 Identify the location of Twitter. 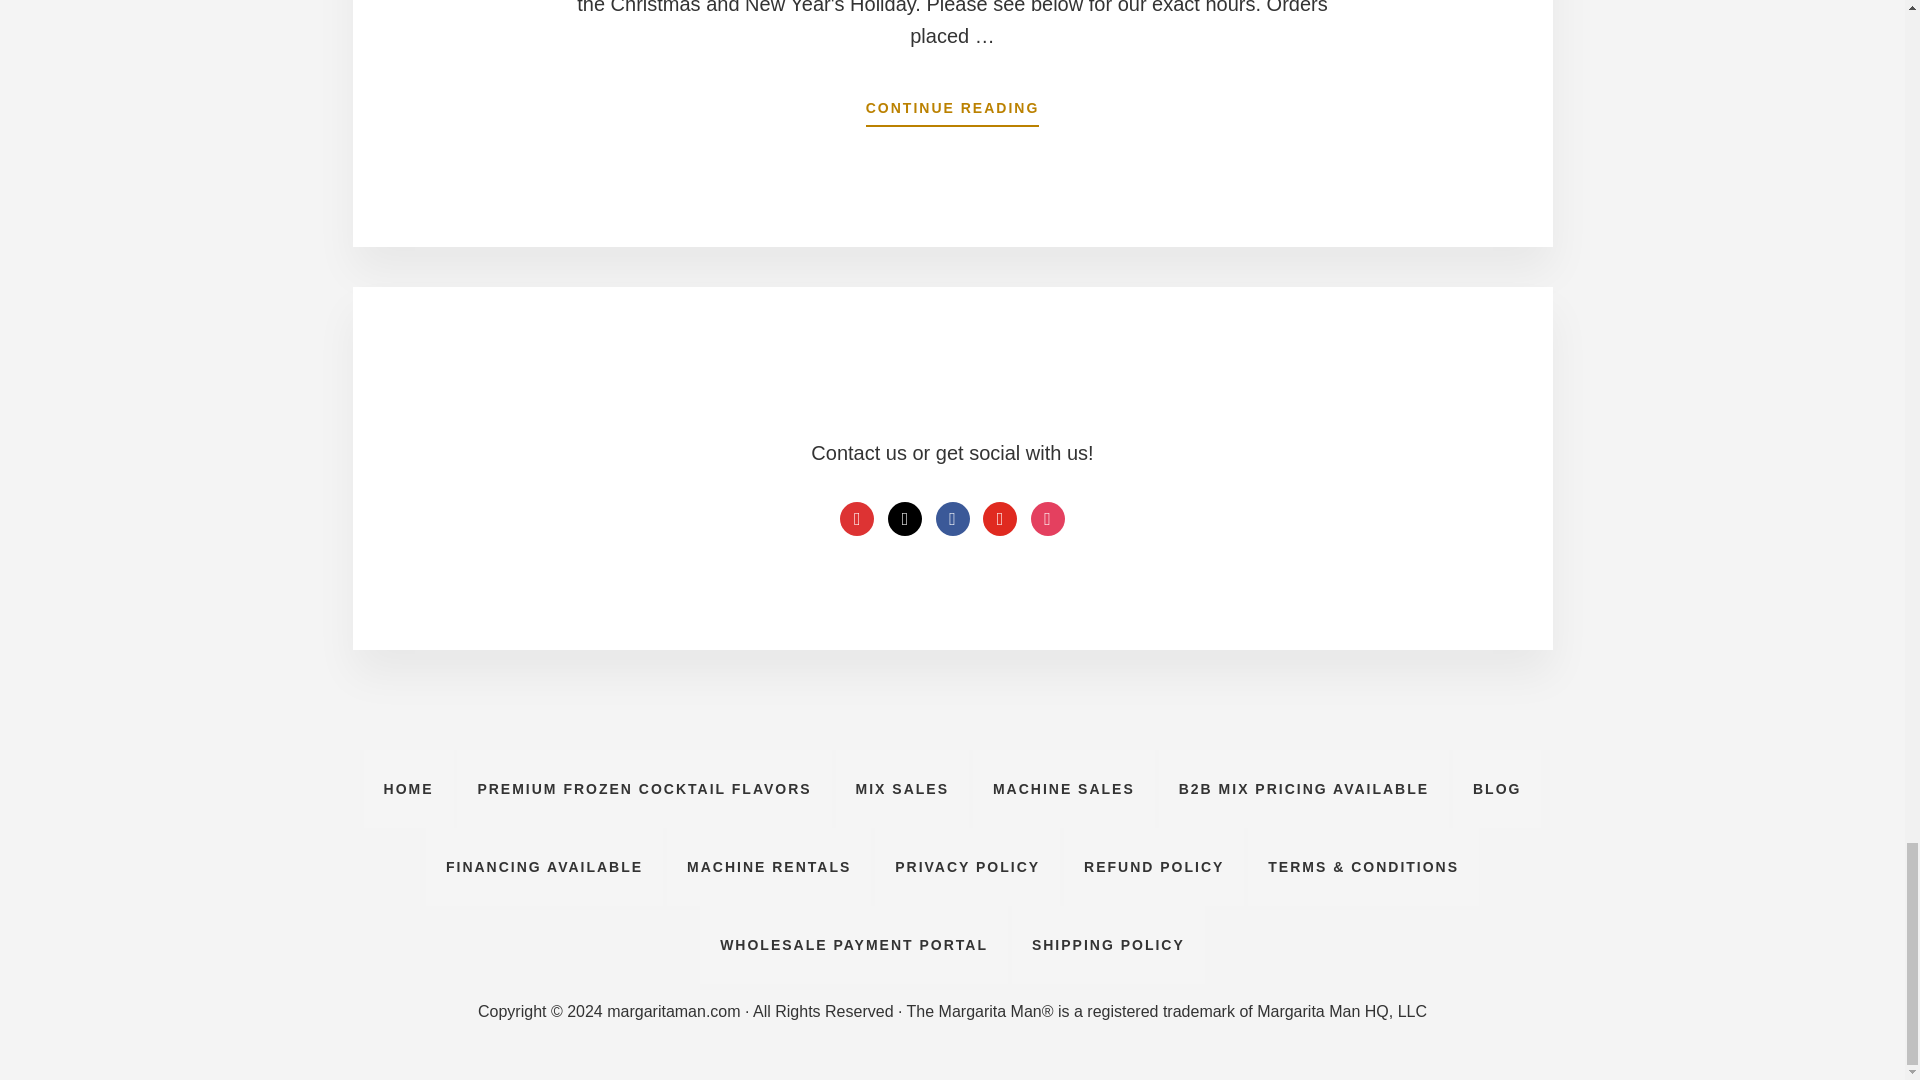
(1000, 518).